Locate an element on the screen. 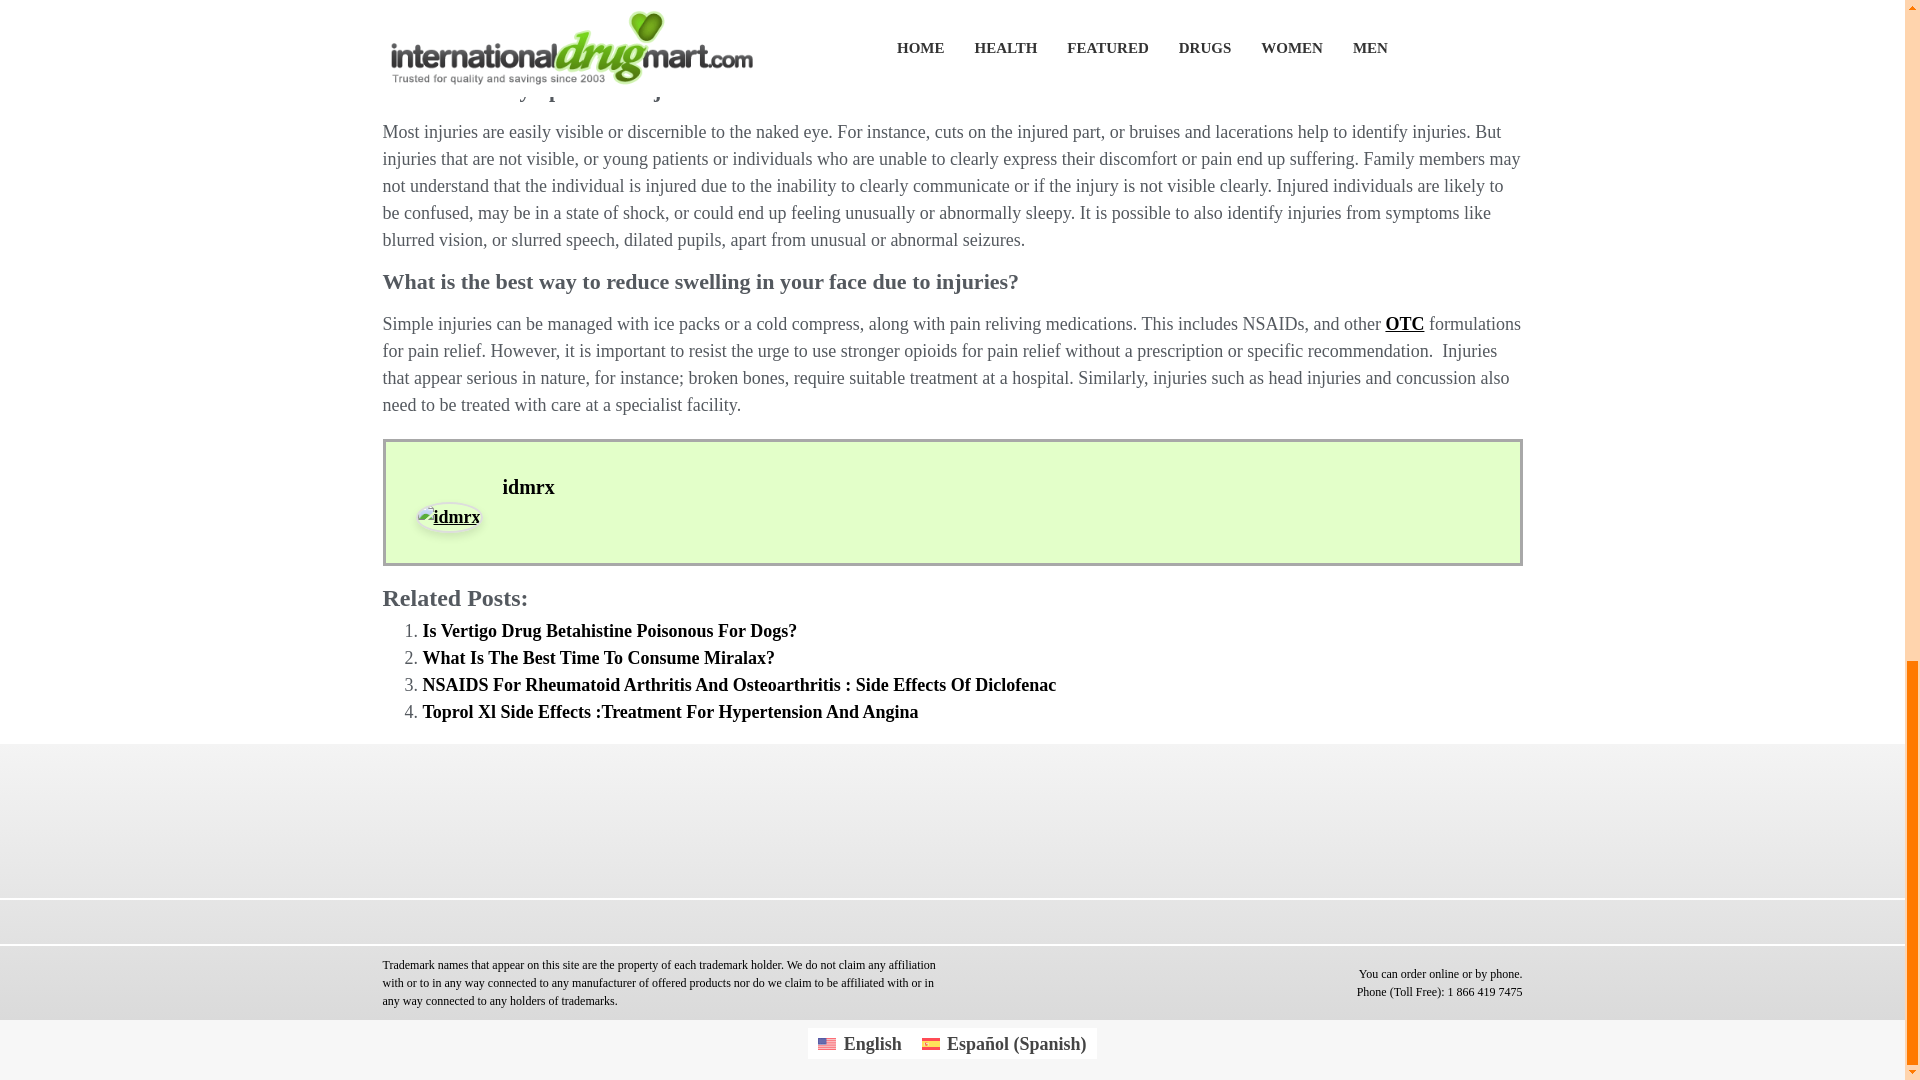  OTC is located at coordinates (1404, 324).